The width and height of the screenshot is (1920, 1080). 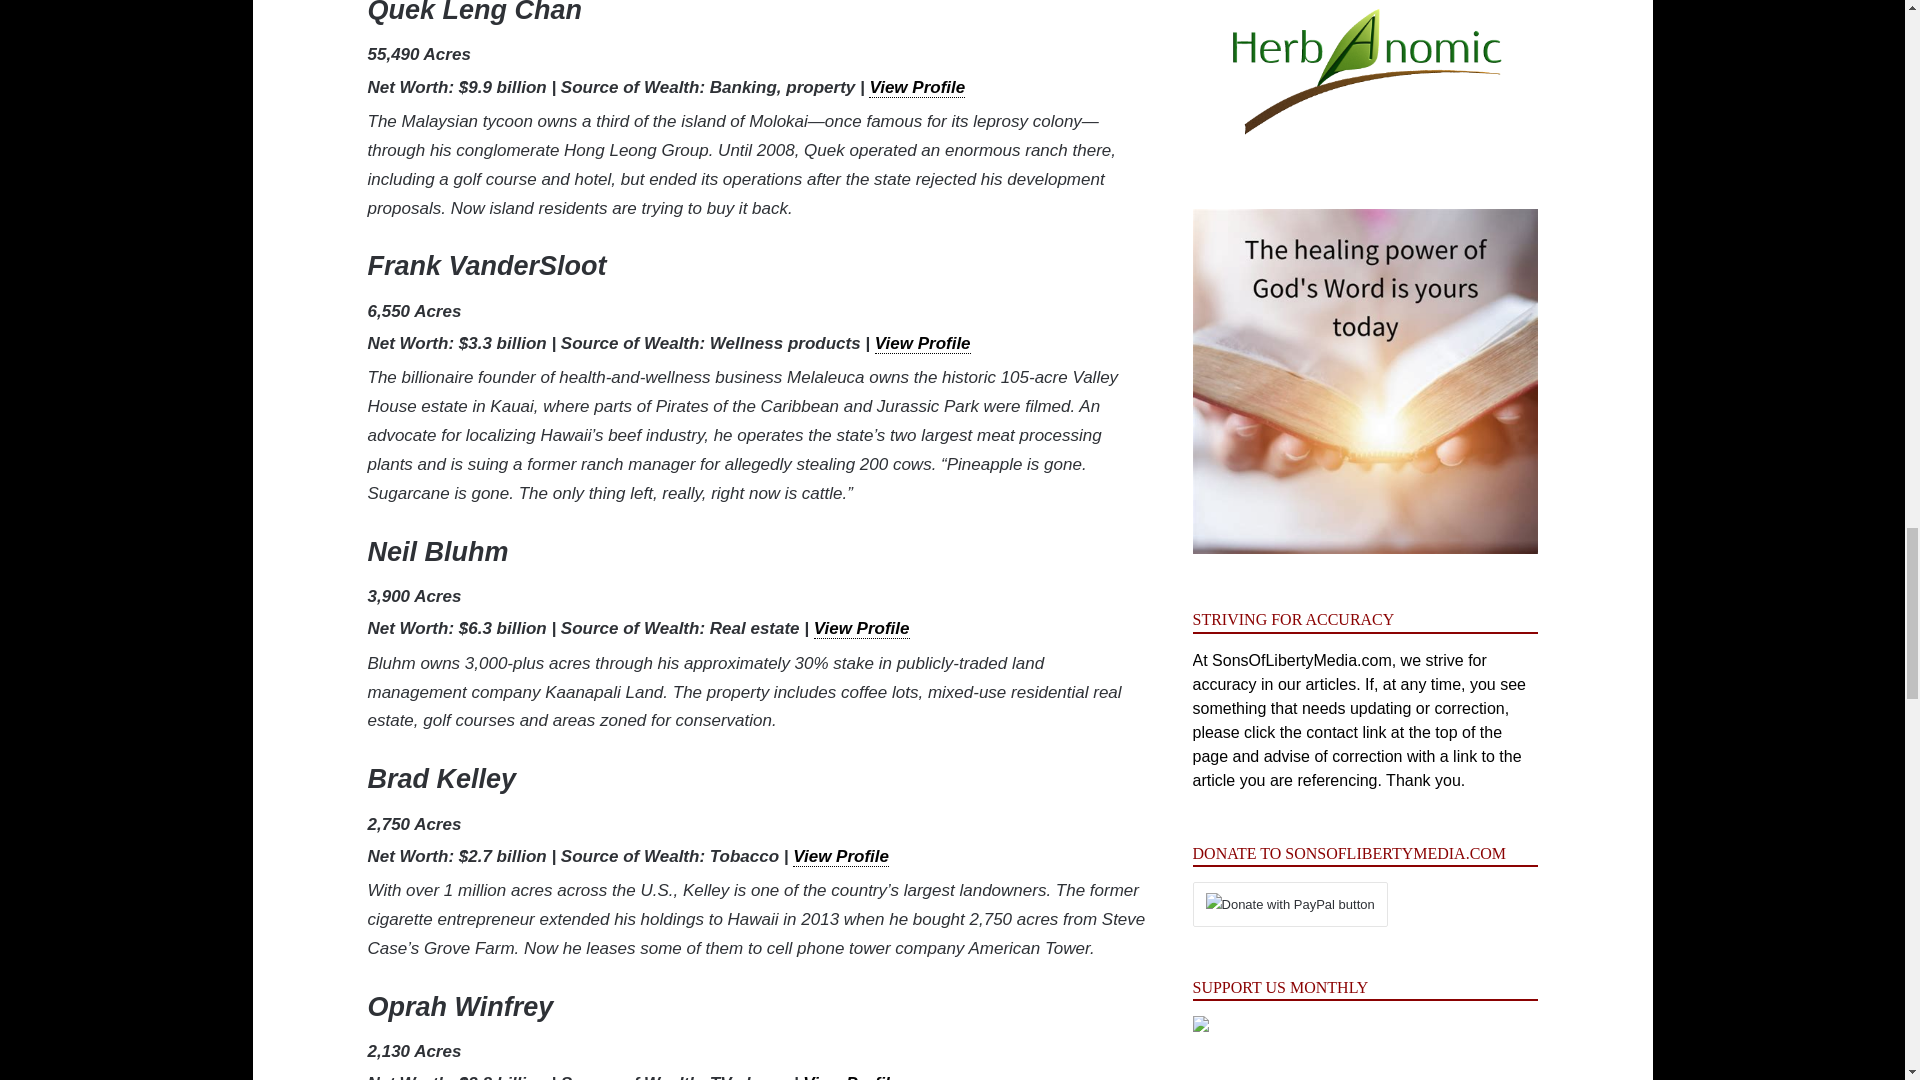 What do you see at coordinates (862, 628) in the screenshot?
I see `View Profile` at bounding box center [862, 628].